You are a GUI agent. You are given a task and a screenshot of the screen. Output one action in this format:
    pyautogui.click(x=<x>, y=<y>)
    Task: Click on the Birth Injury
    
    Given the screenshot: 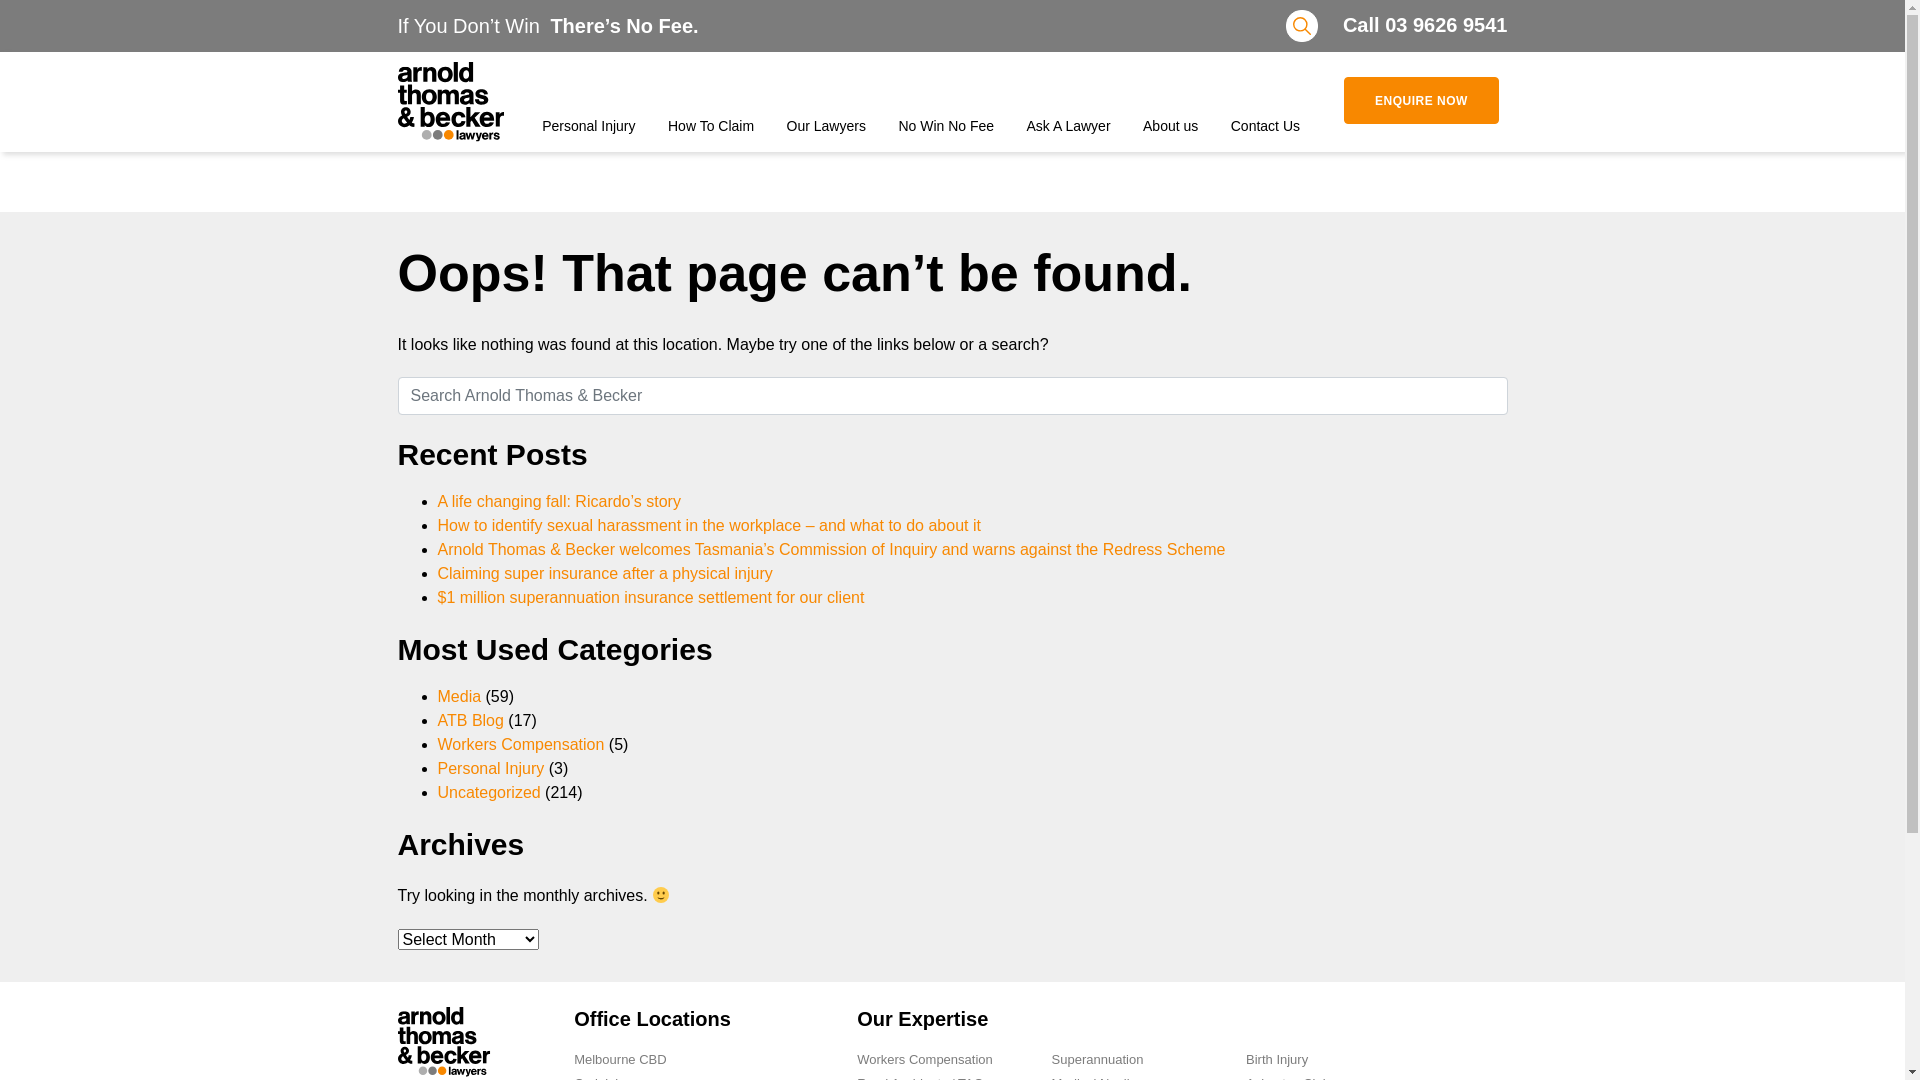 What is the action you would take?
    pyautogui.click(x=1277, y=1060)
    